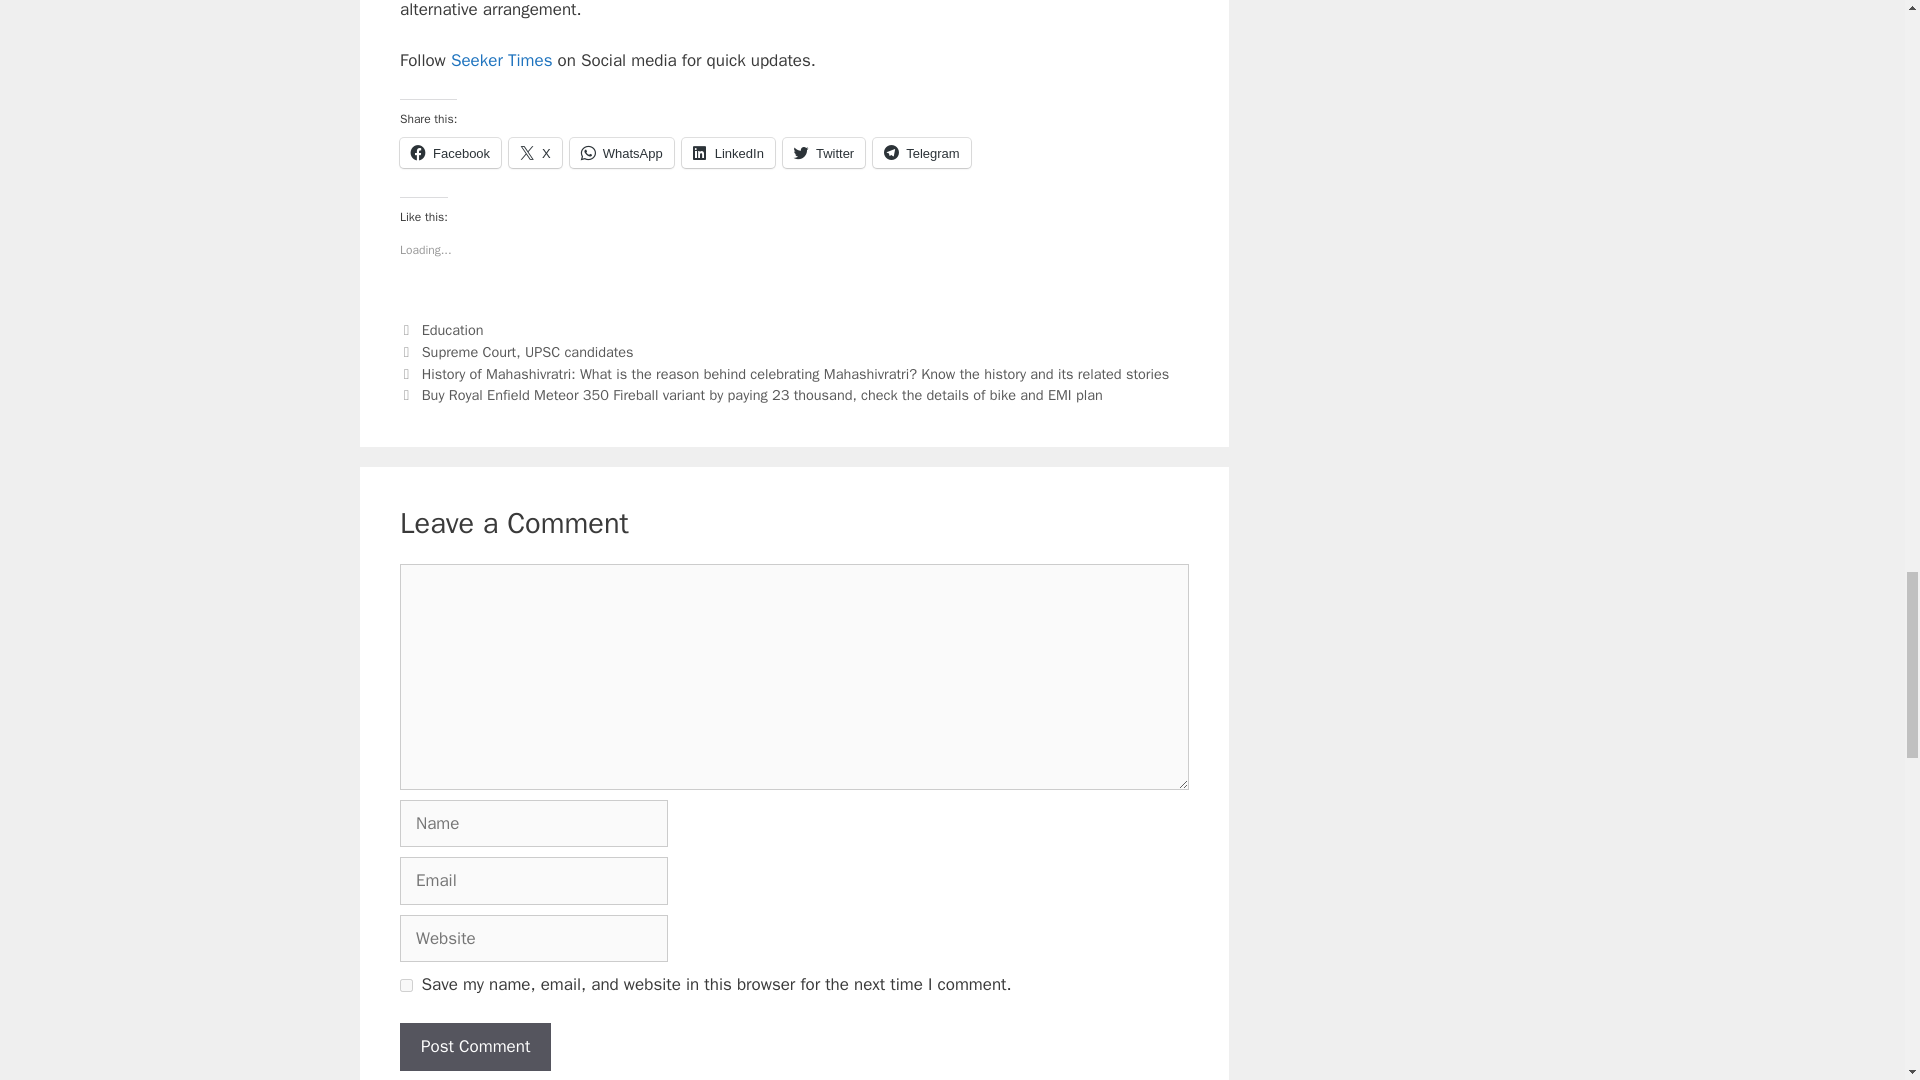 This screenshot has width=1920, height=1080. I want to click on LinkedIn, so click(728, 153).